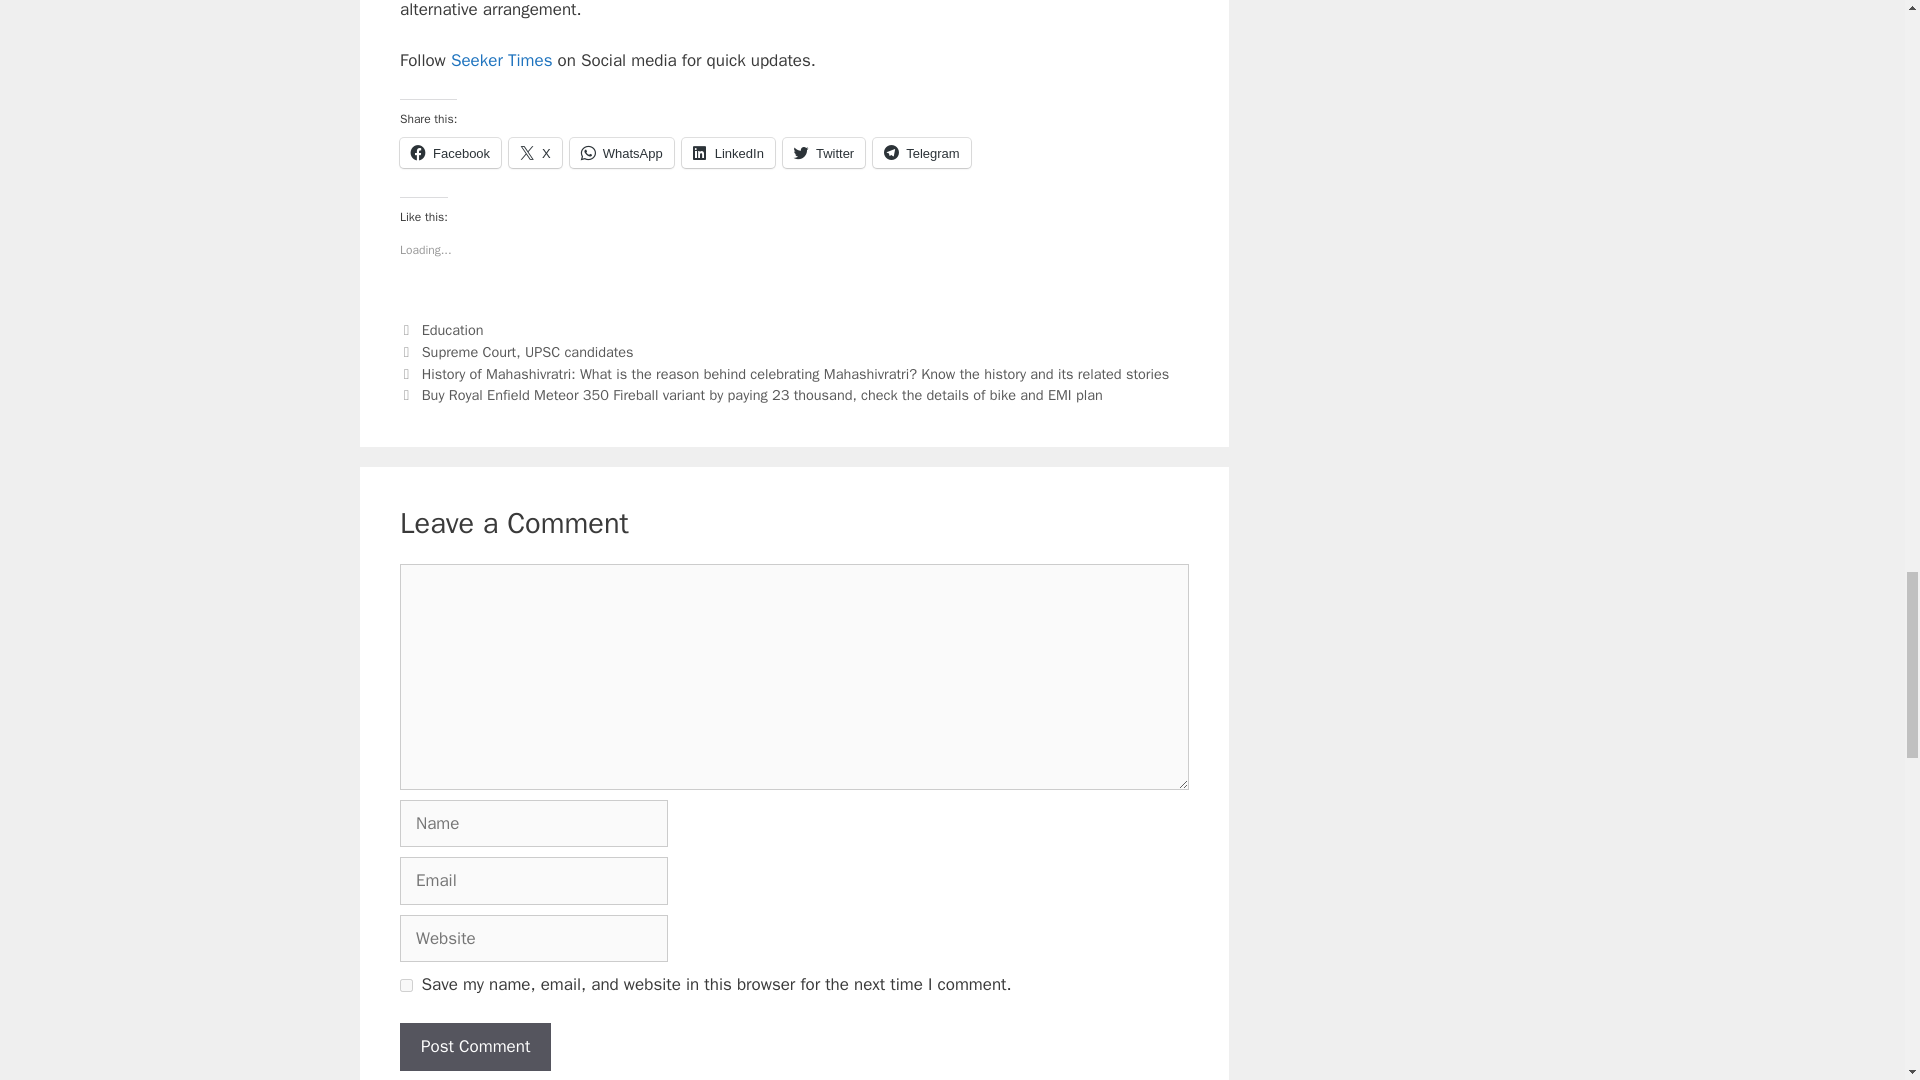 This screenshot has width=1920, height=1080. I want to click on LinkedIn, so click(728, 153).